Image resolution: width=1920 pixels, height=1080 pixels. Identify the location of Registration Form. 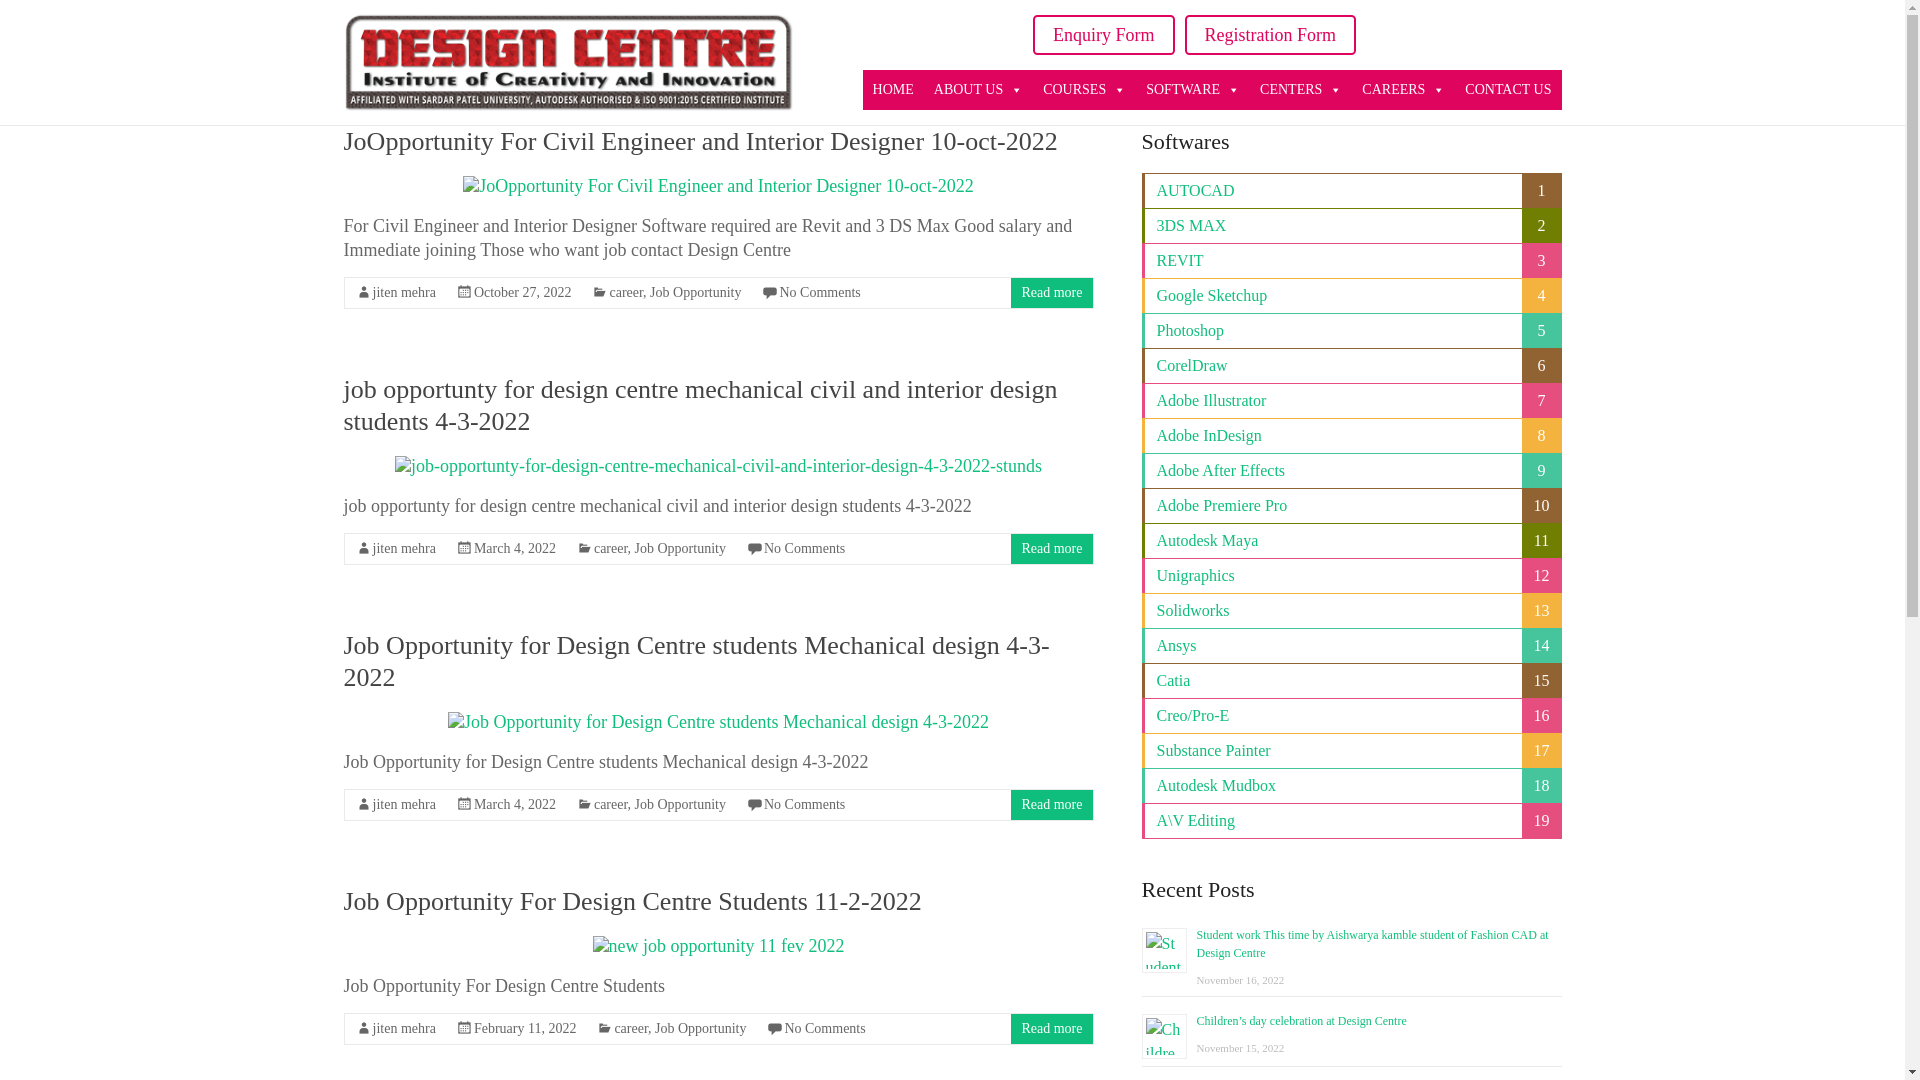
(1264, 32).